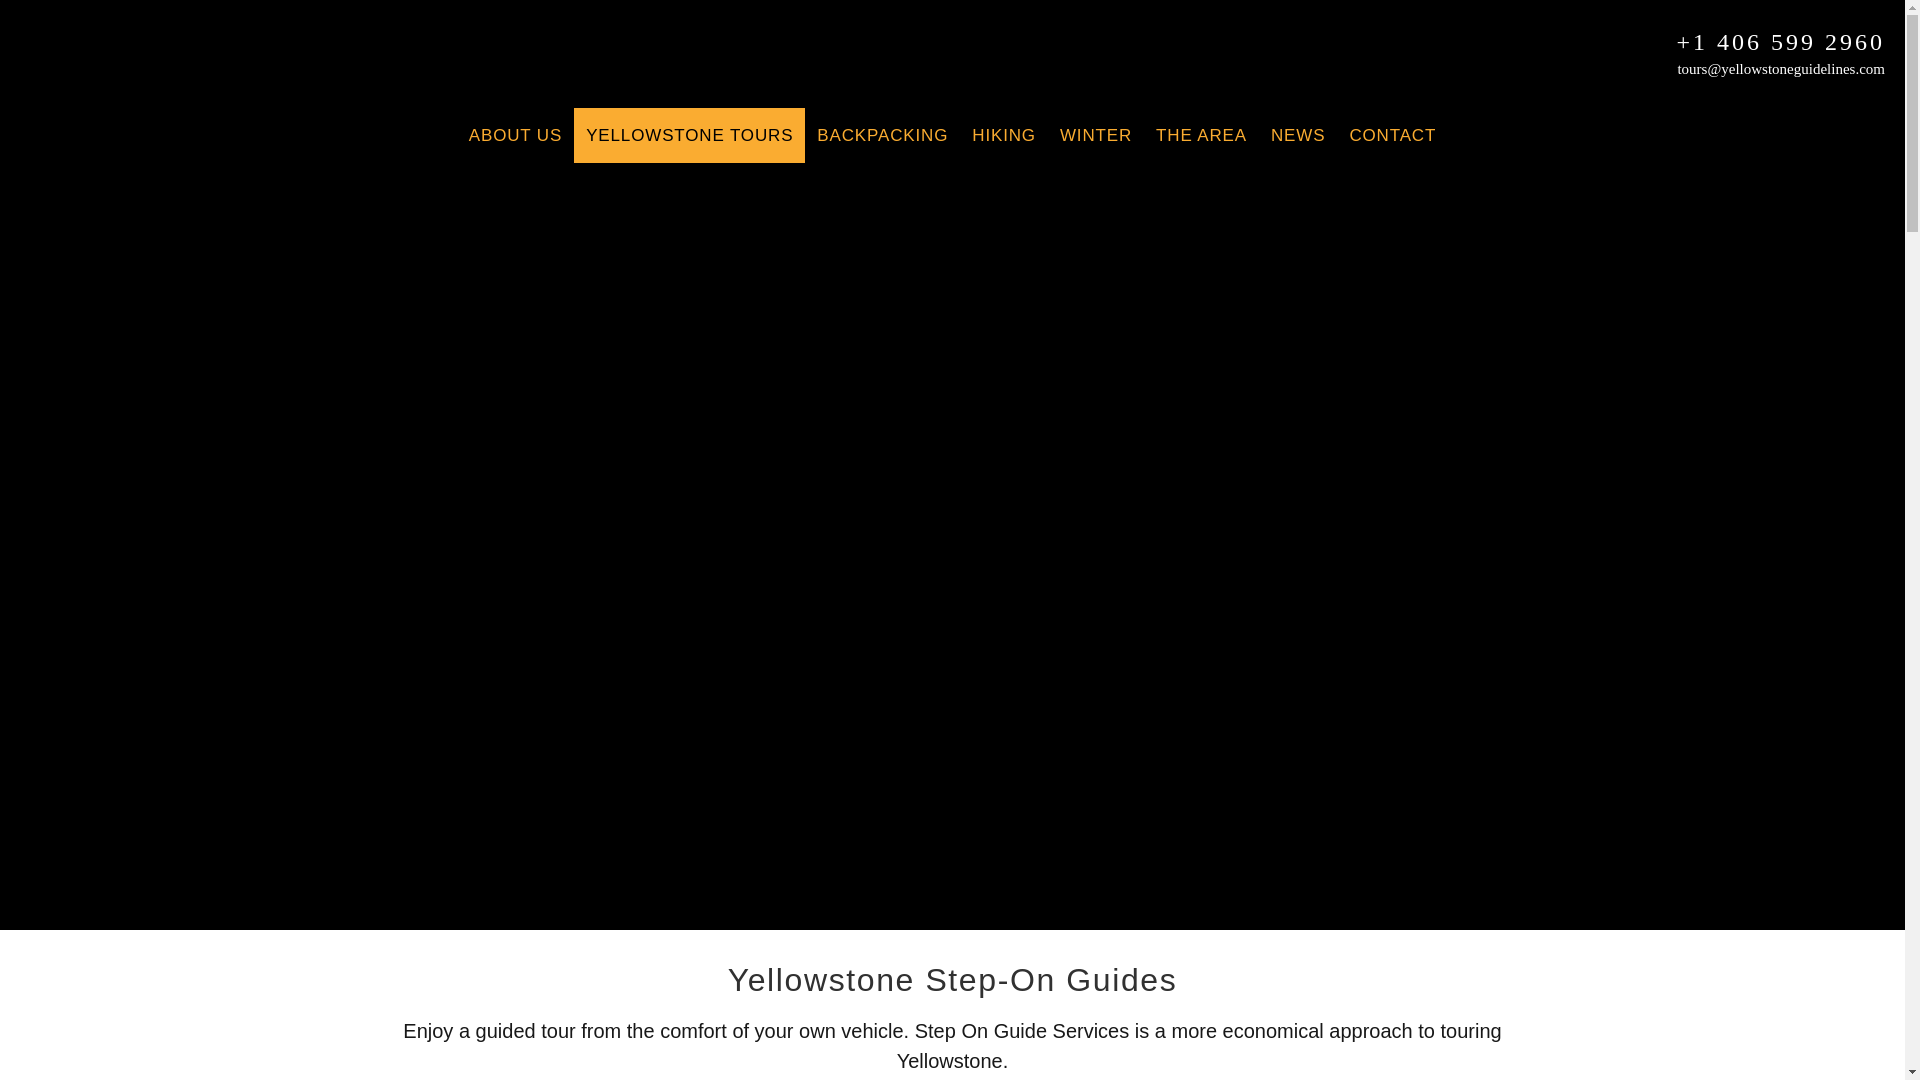  I want to click on Yellowstone Guidelines, so click(109, 82).